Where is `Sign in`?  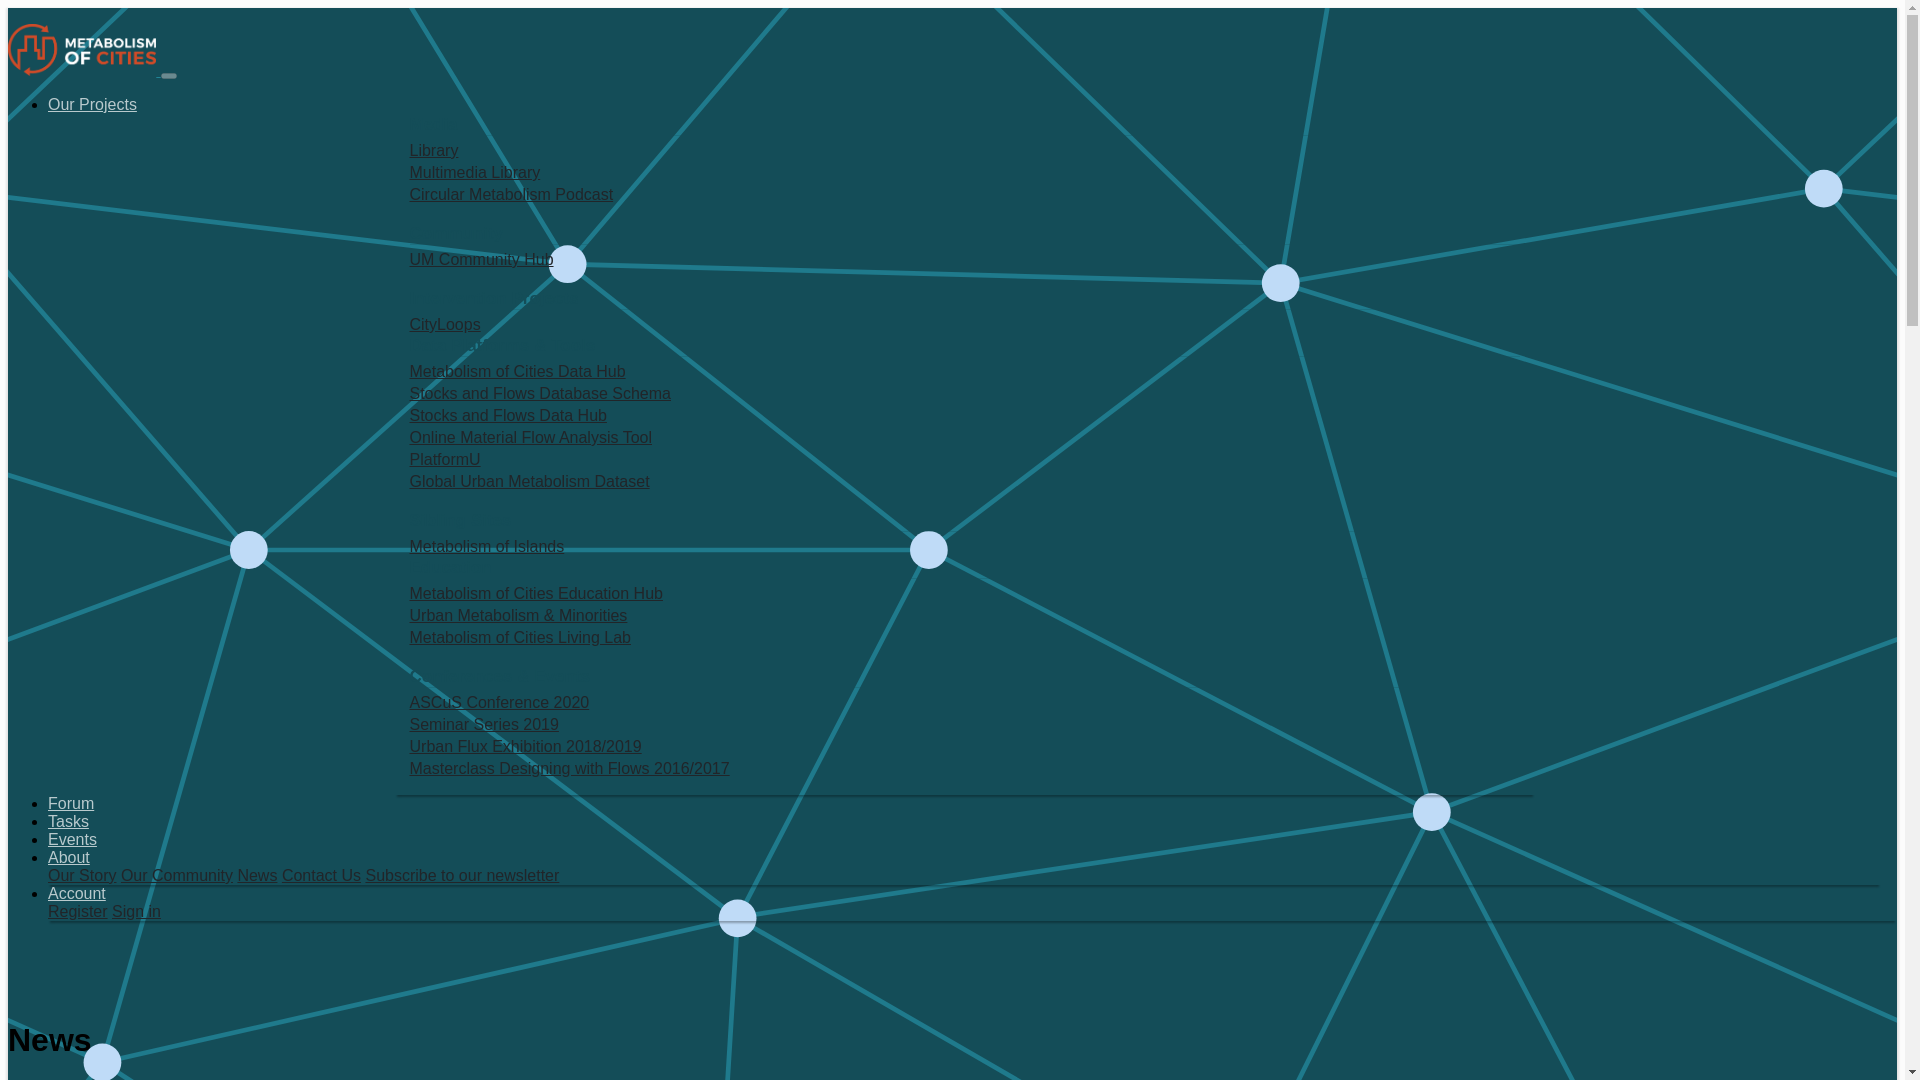
Sign in is located at coordinates (136, 911).